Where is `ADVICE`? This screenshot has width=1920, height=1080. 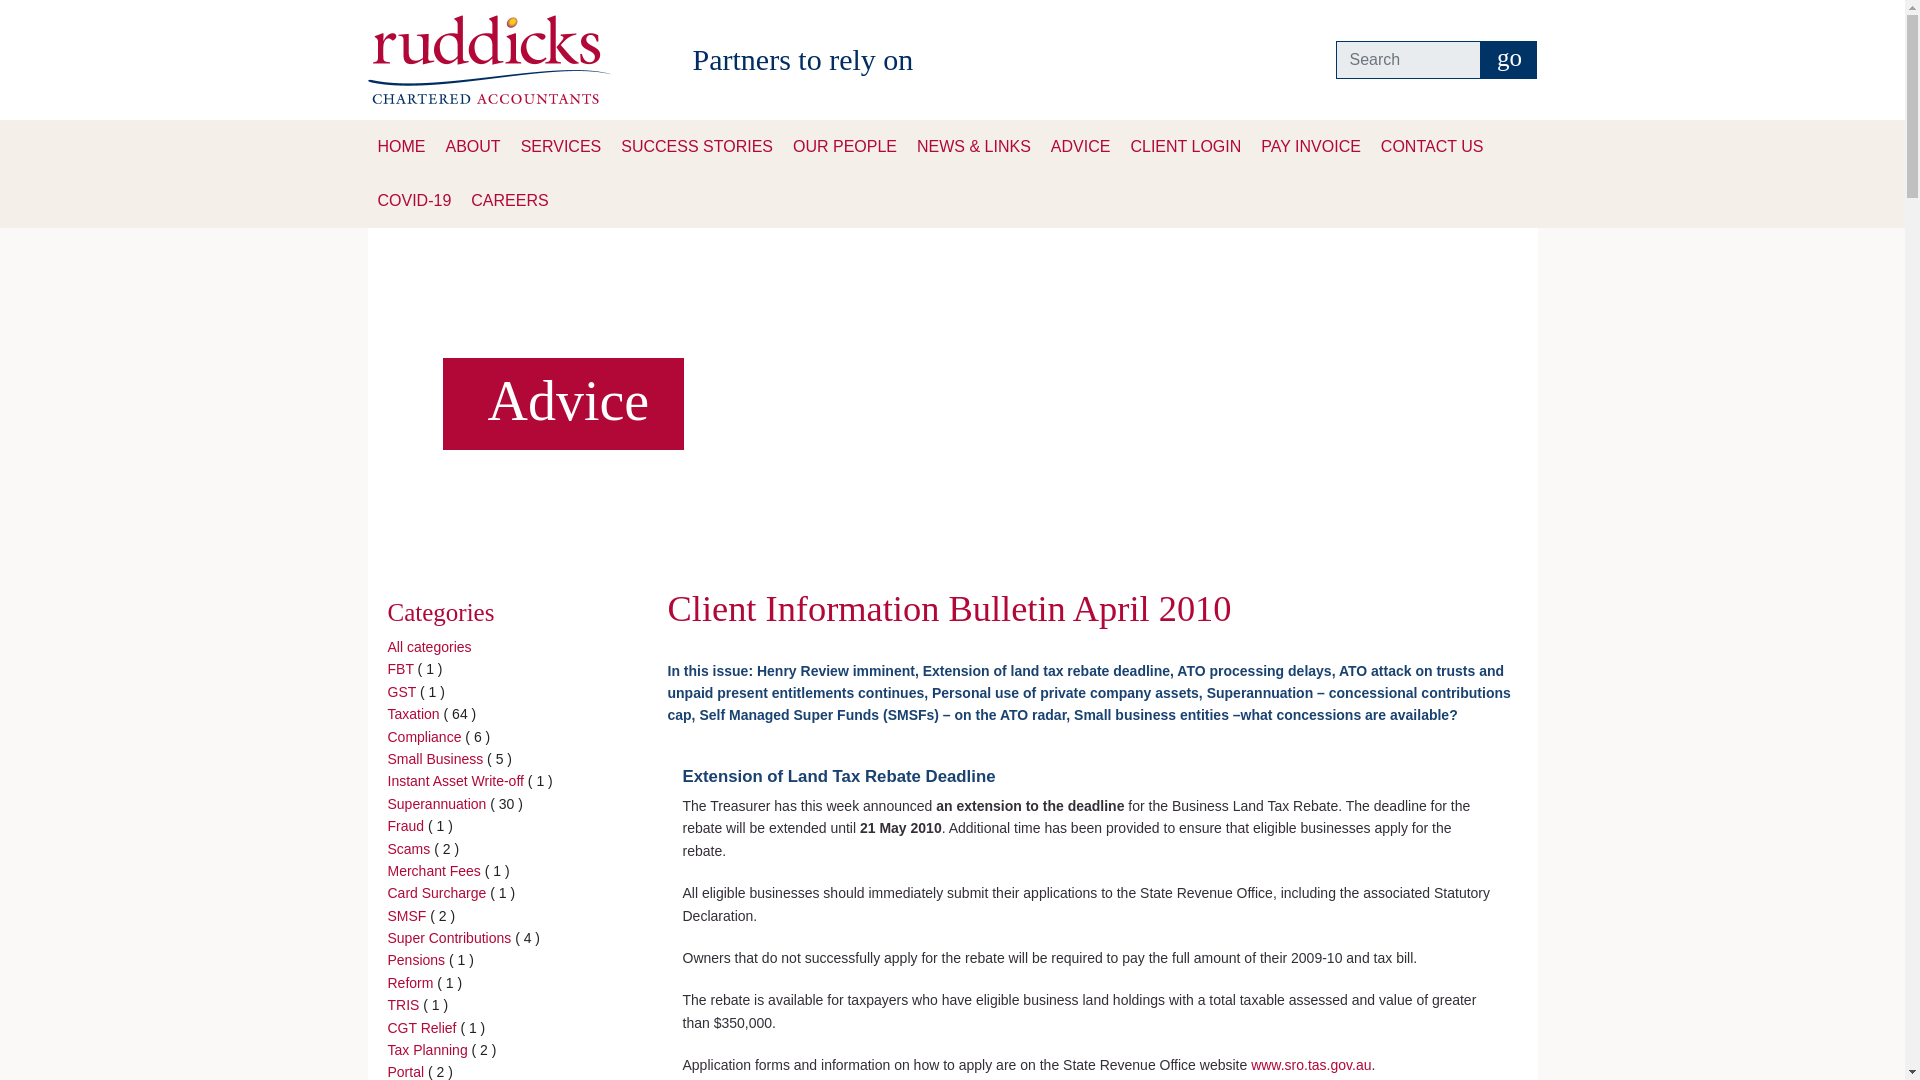
ADVICE is located at coordinates (1080, 146).